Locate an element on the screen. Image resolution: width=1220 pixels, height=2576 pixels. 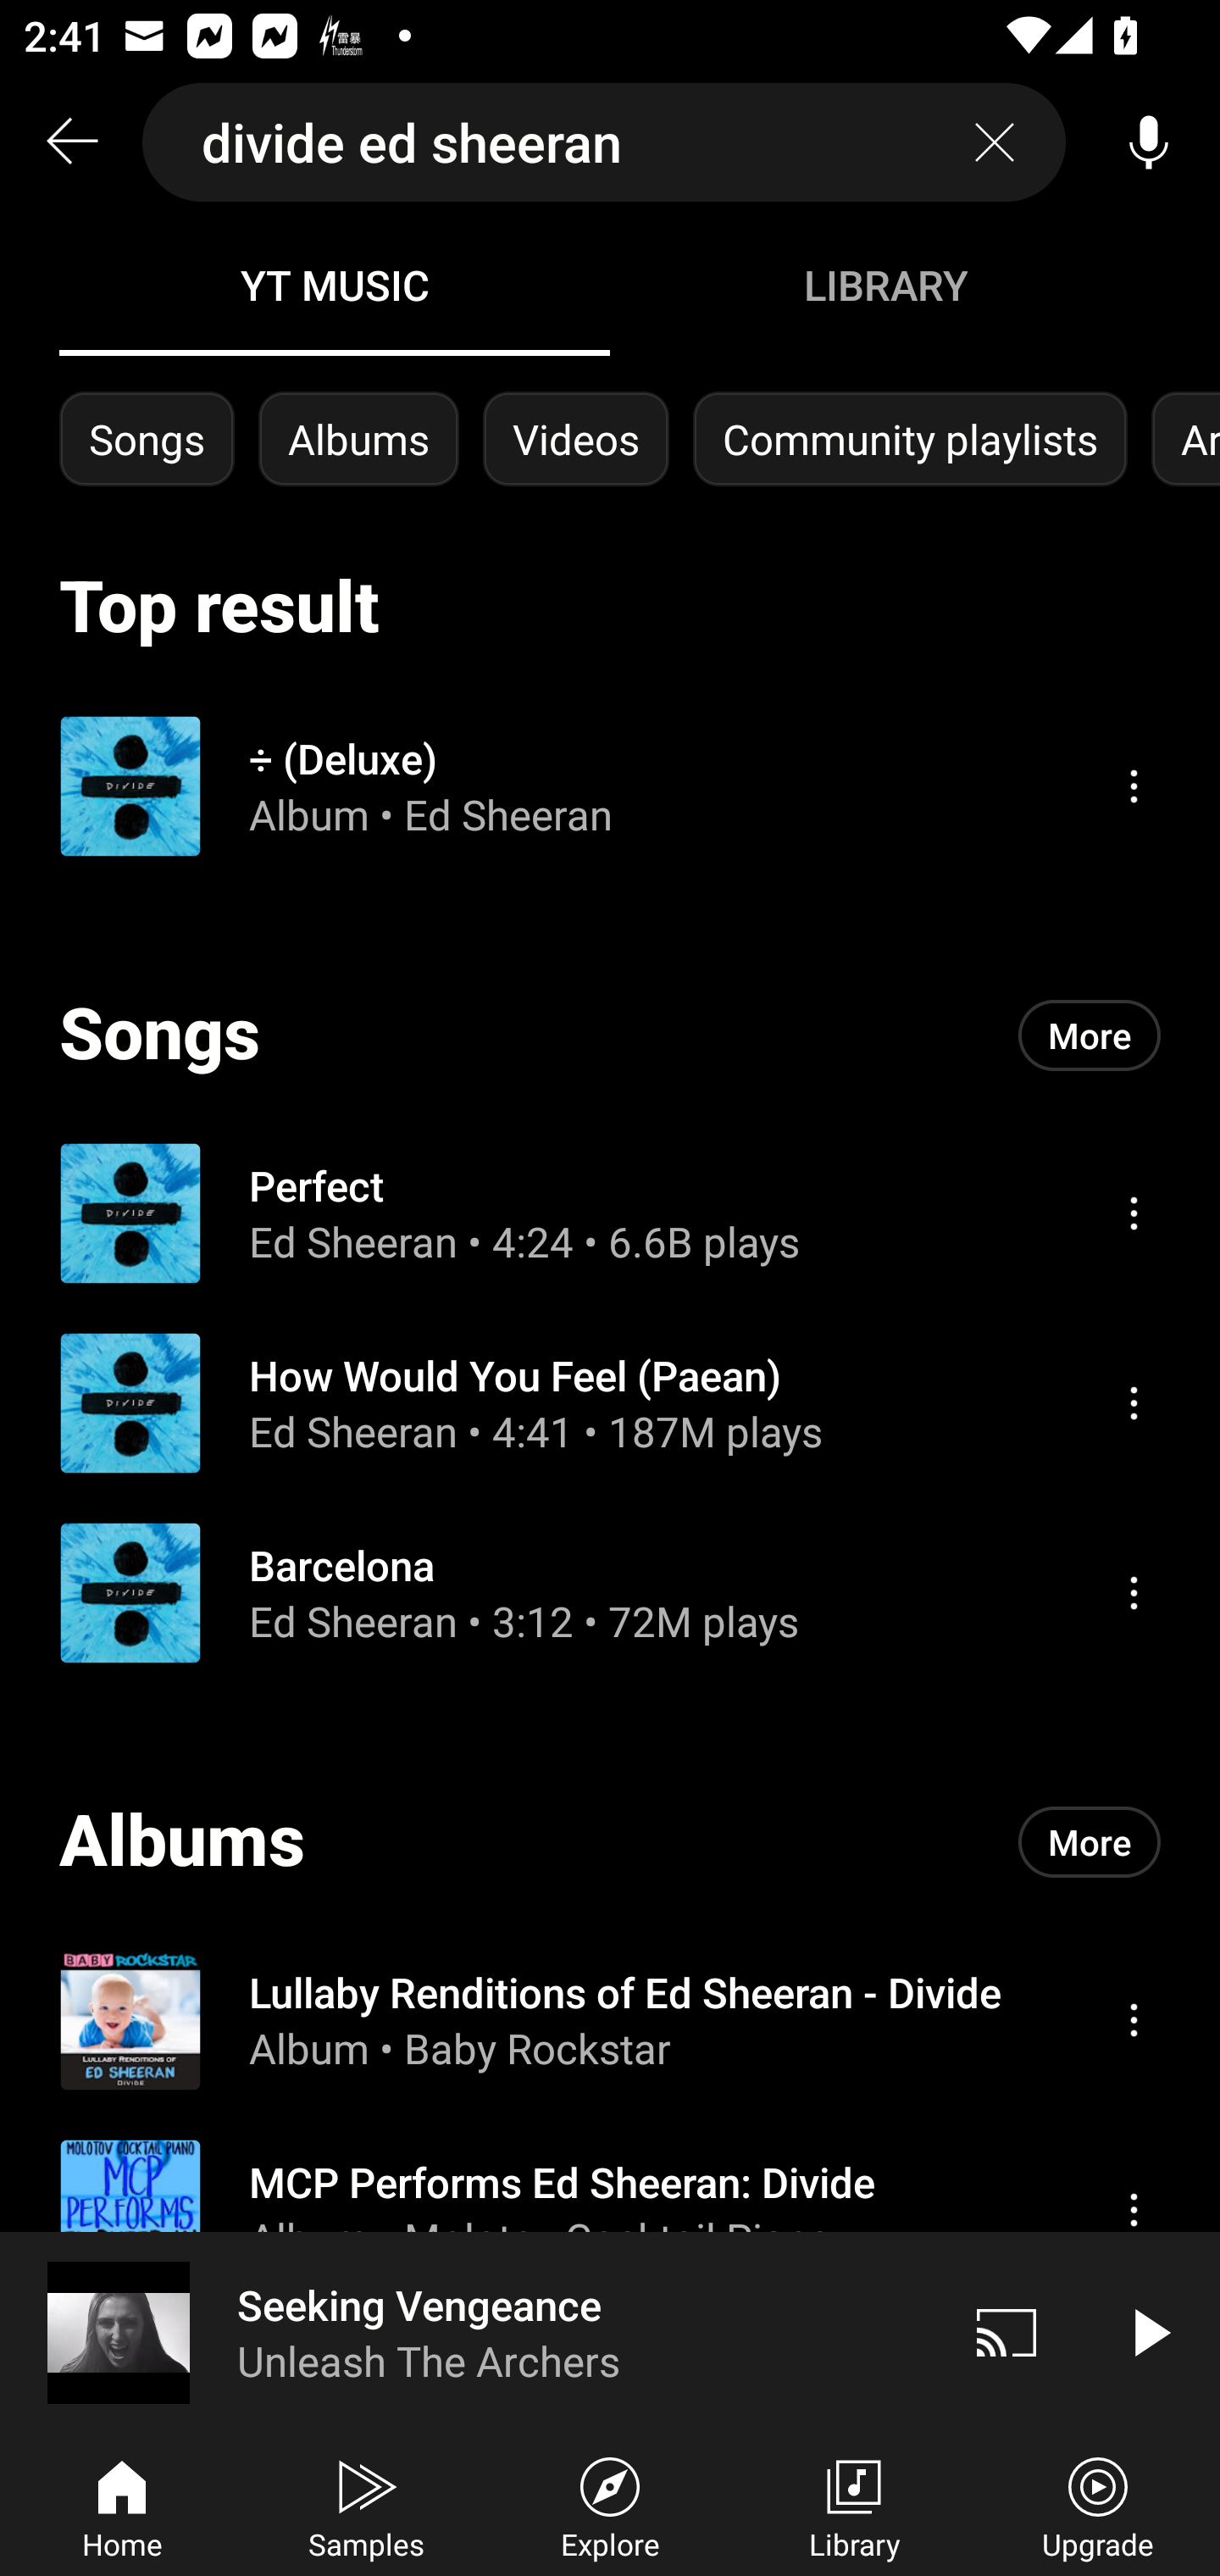
Upgrade is located at coordinates (1098, 2505).